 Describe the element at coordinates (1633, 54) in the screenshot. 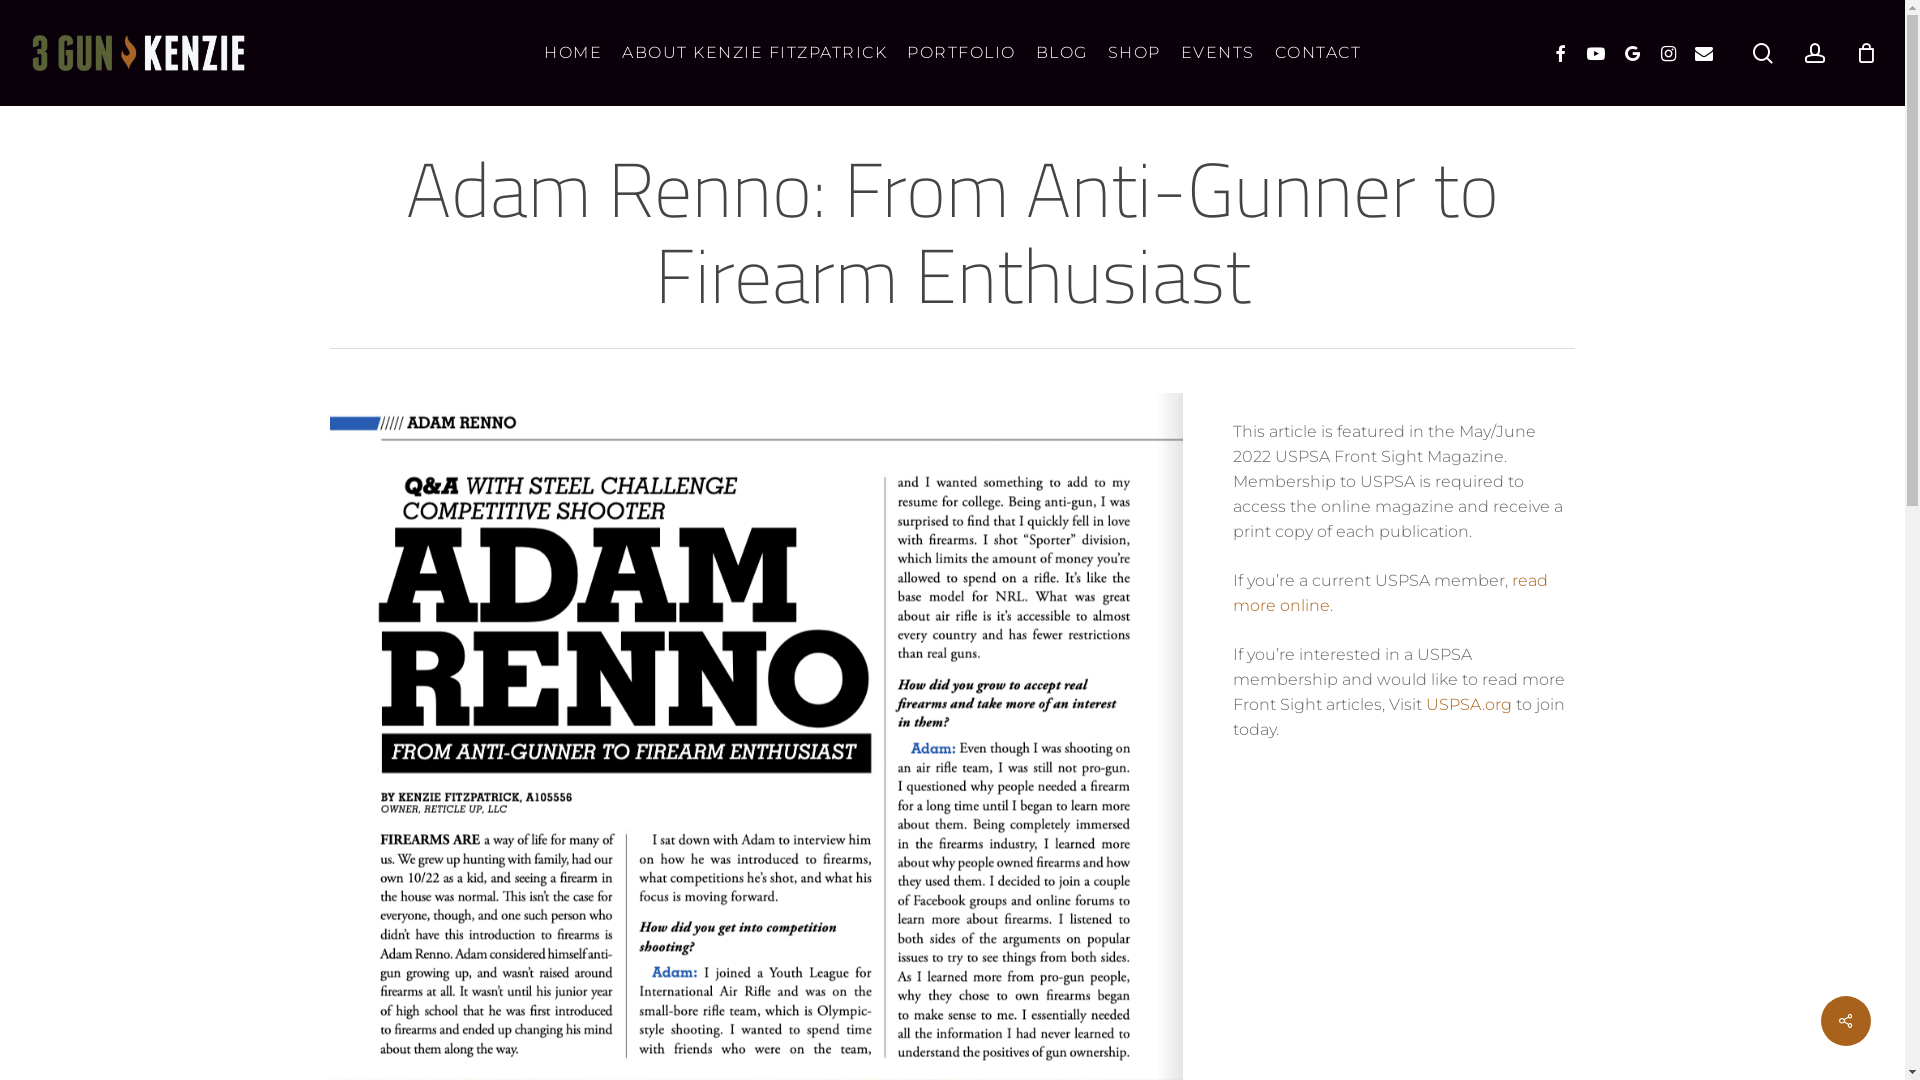

I see `GOOGLE-PLUS` at that location.